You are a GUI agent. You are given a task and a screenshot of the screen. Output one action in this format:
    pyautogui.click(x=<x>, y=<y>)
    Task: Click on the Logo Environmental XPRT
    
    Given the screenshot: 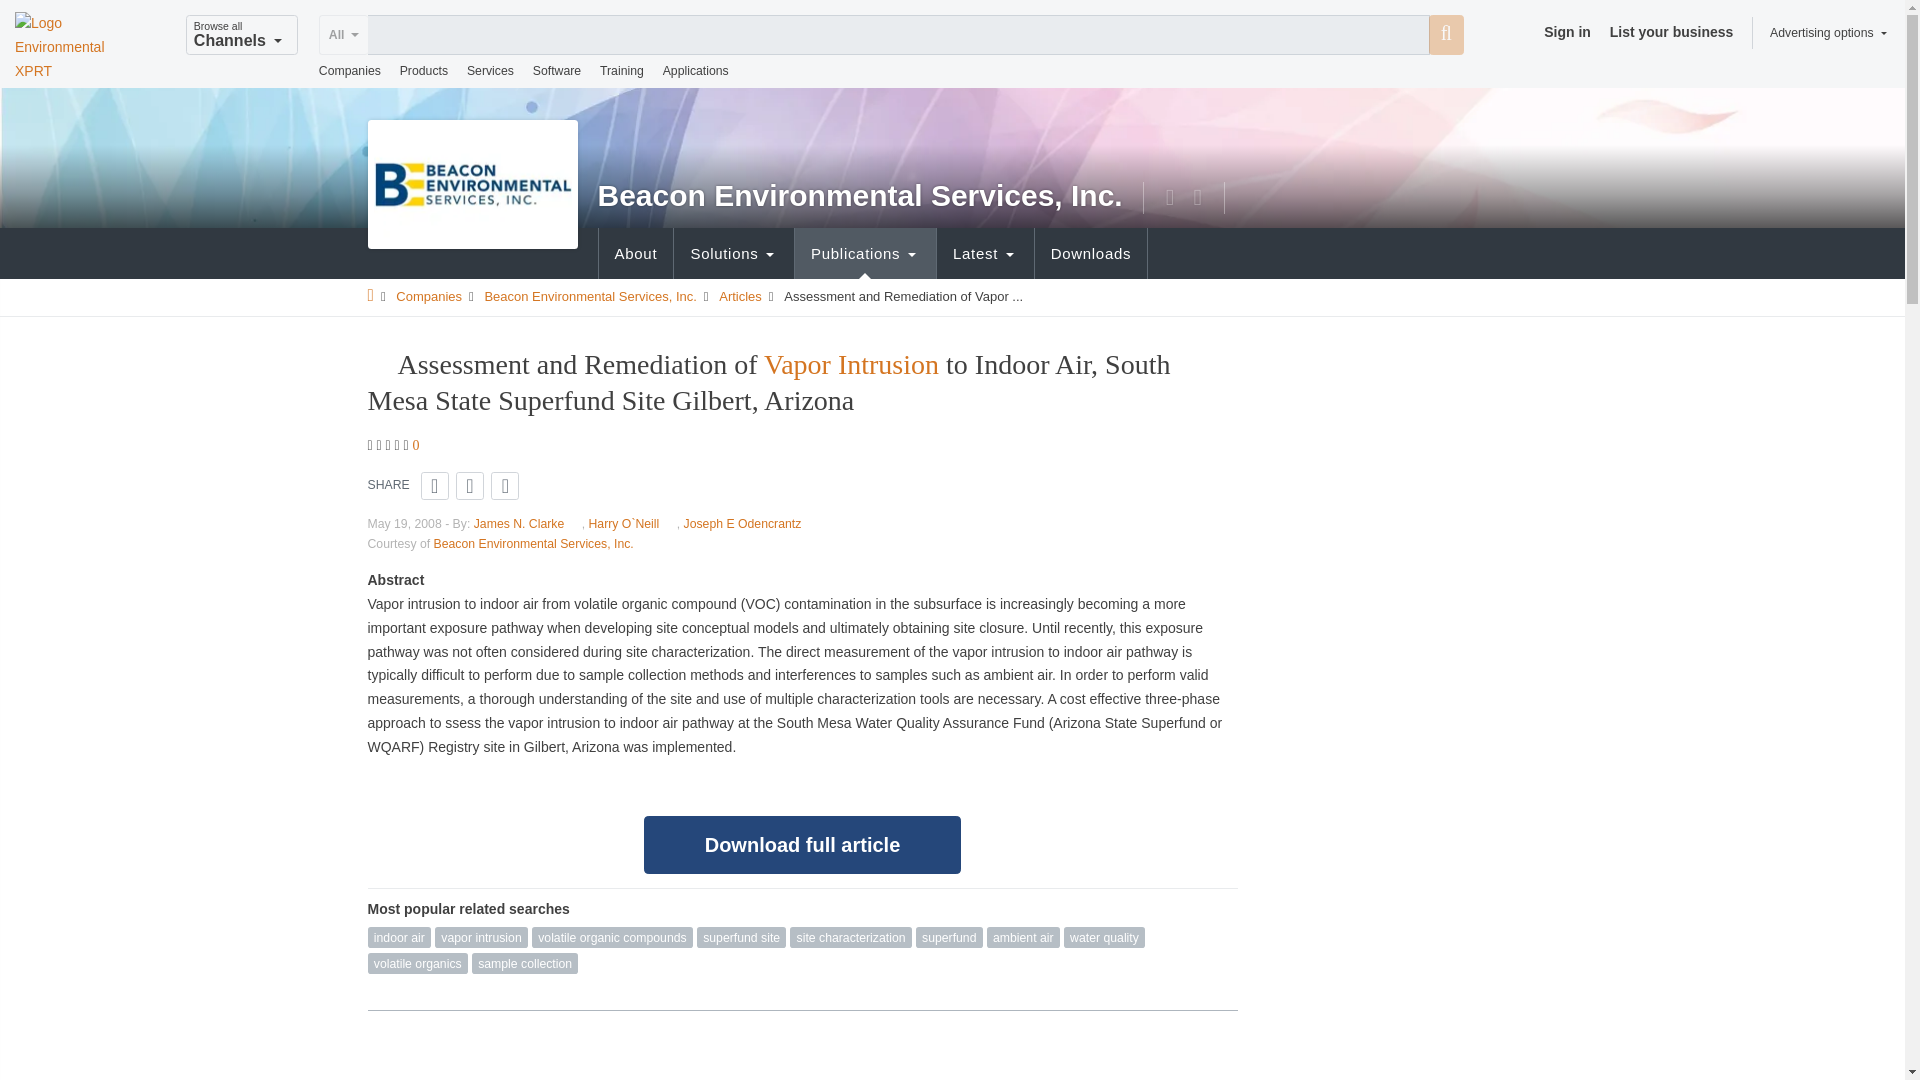 What is the action you would take?
    pyautogui.click(x=70, y=47)
    